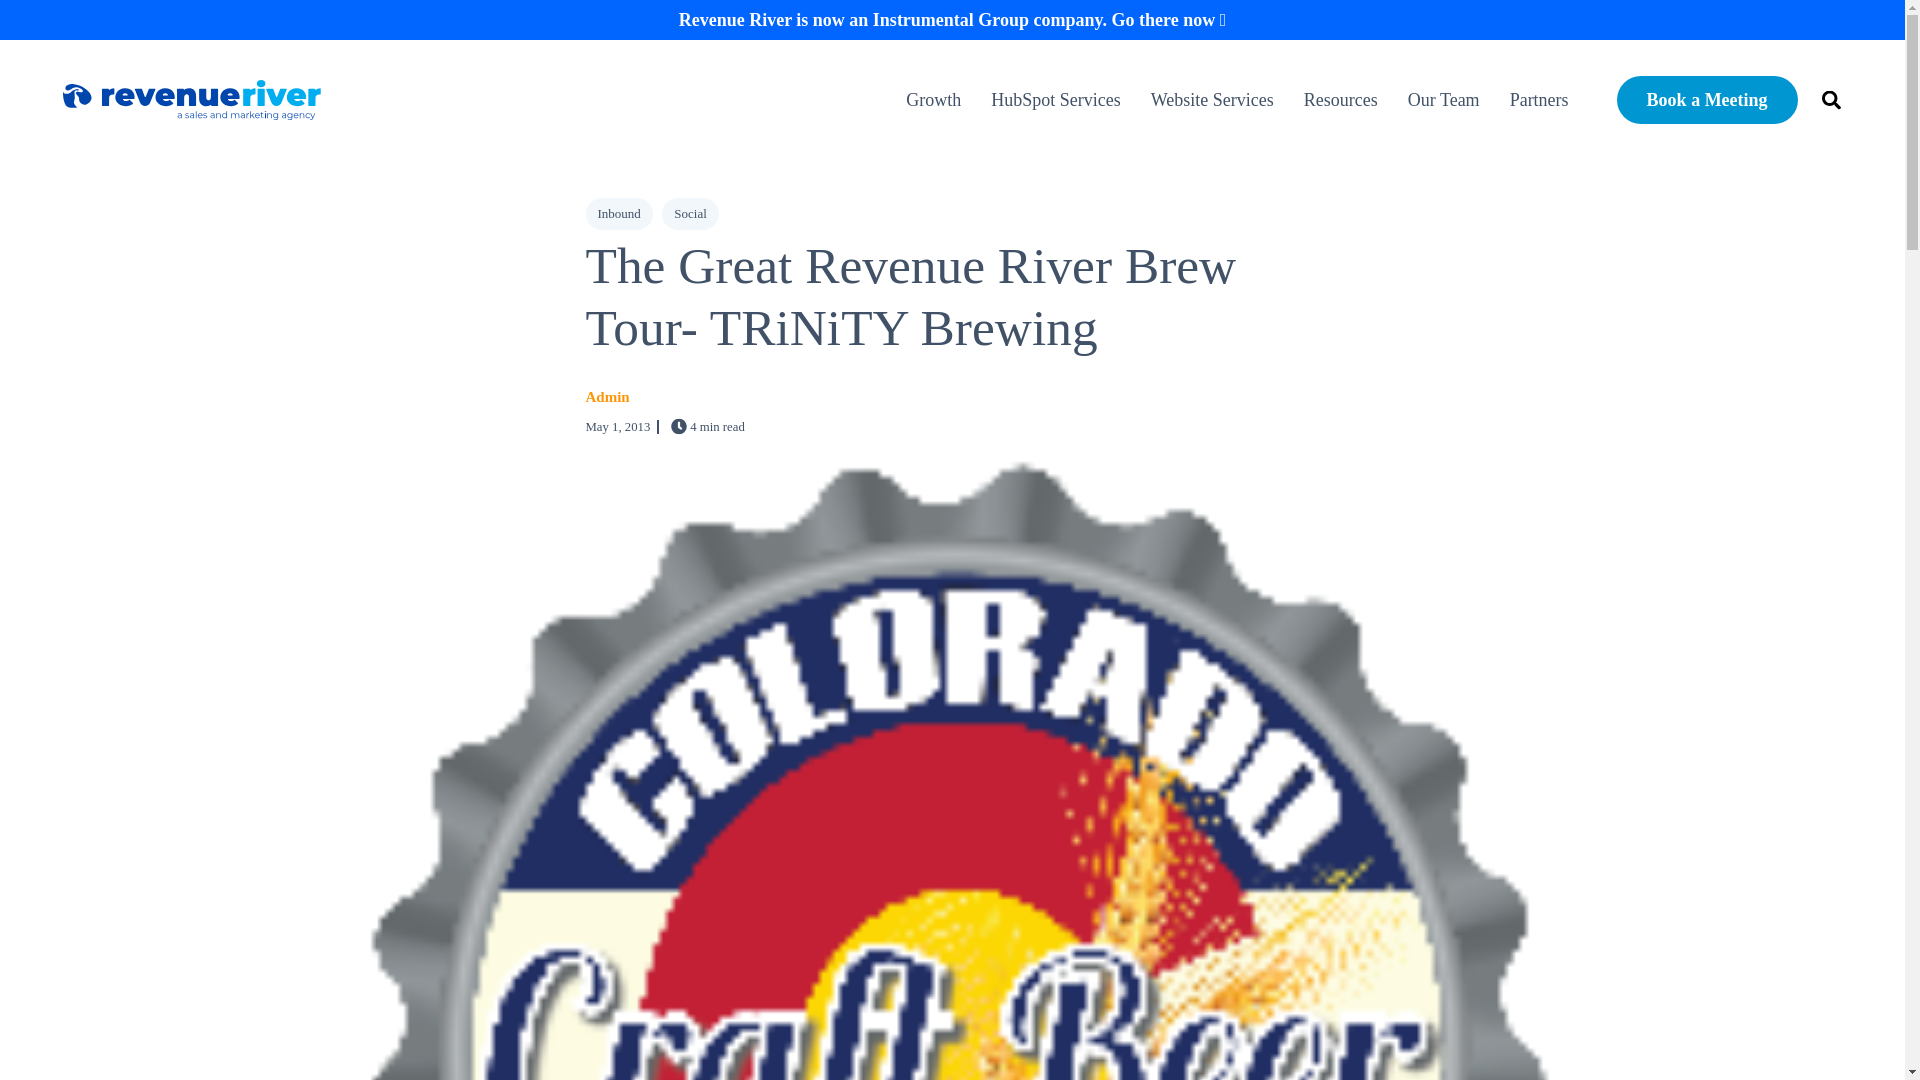 The width and height of the screenshot is (1920, 1080). Describe the element at coordinates (1340, 100) in the screenshot. I see `Resources` at that location.